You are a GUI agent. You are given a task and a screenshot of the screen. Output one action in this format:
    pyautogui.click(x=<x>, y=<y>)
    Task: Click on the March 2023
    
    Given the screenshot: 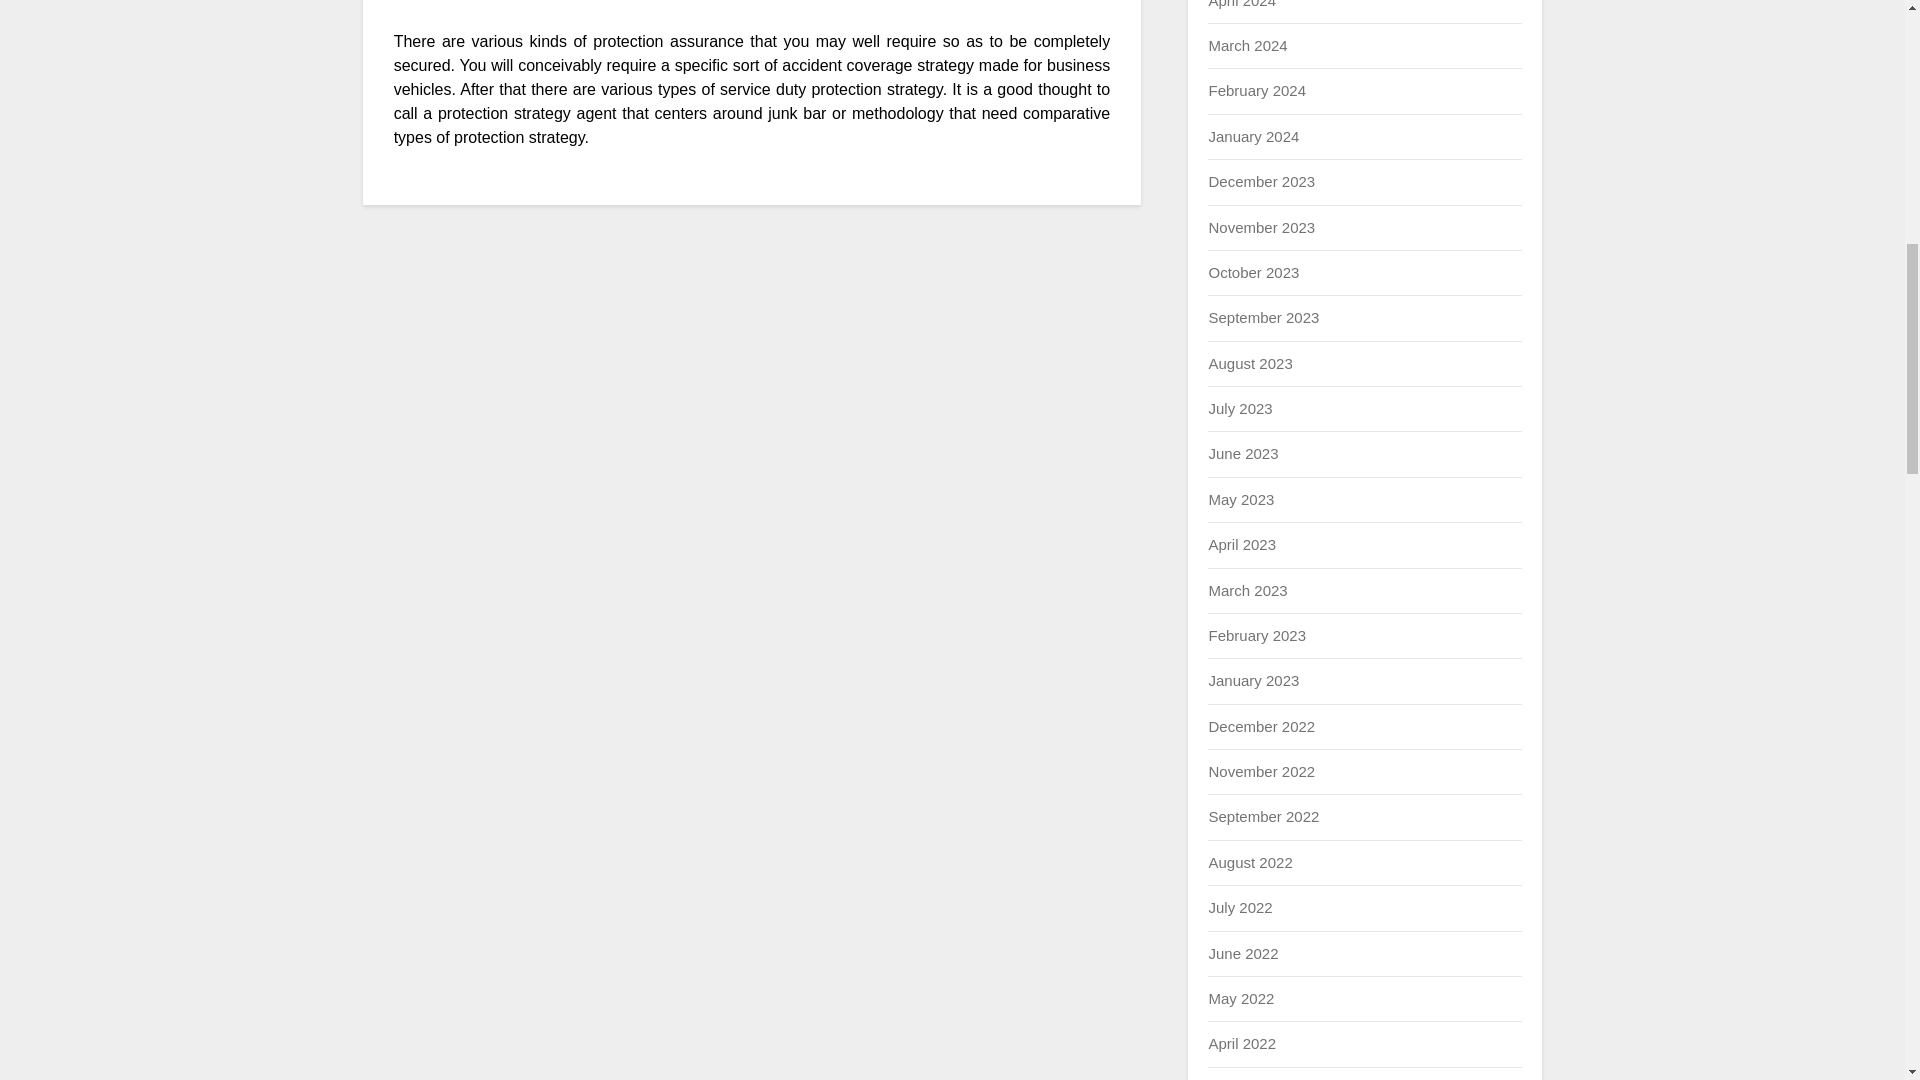 What is the action you would take?
    pyautogui.click(x=1246, y=590)
    